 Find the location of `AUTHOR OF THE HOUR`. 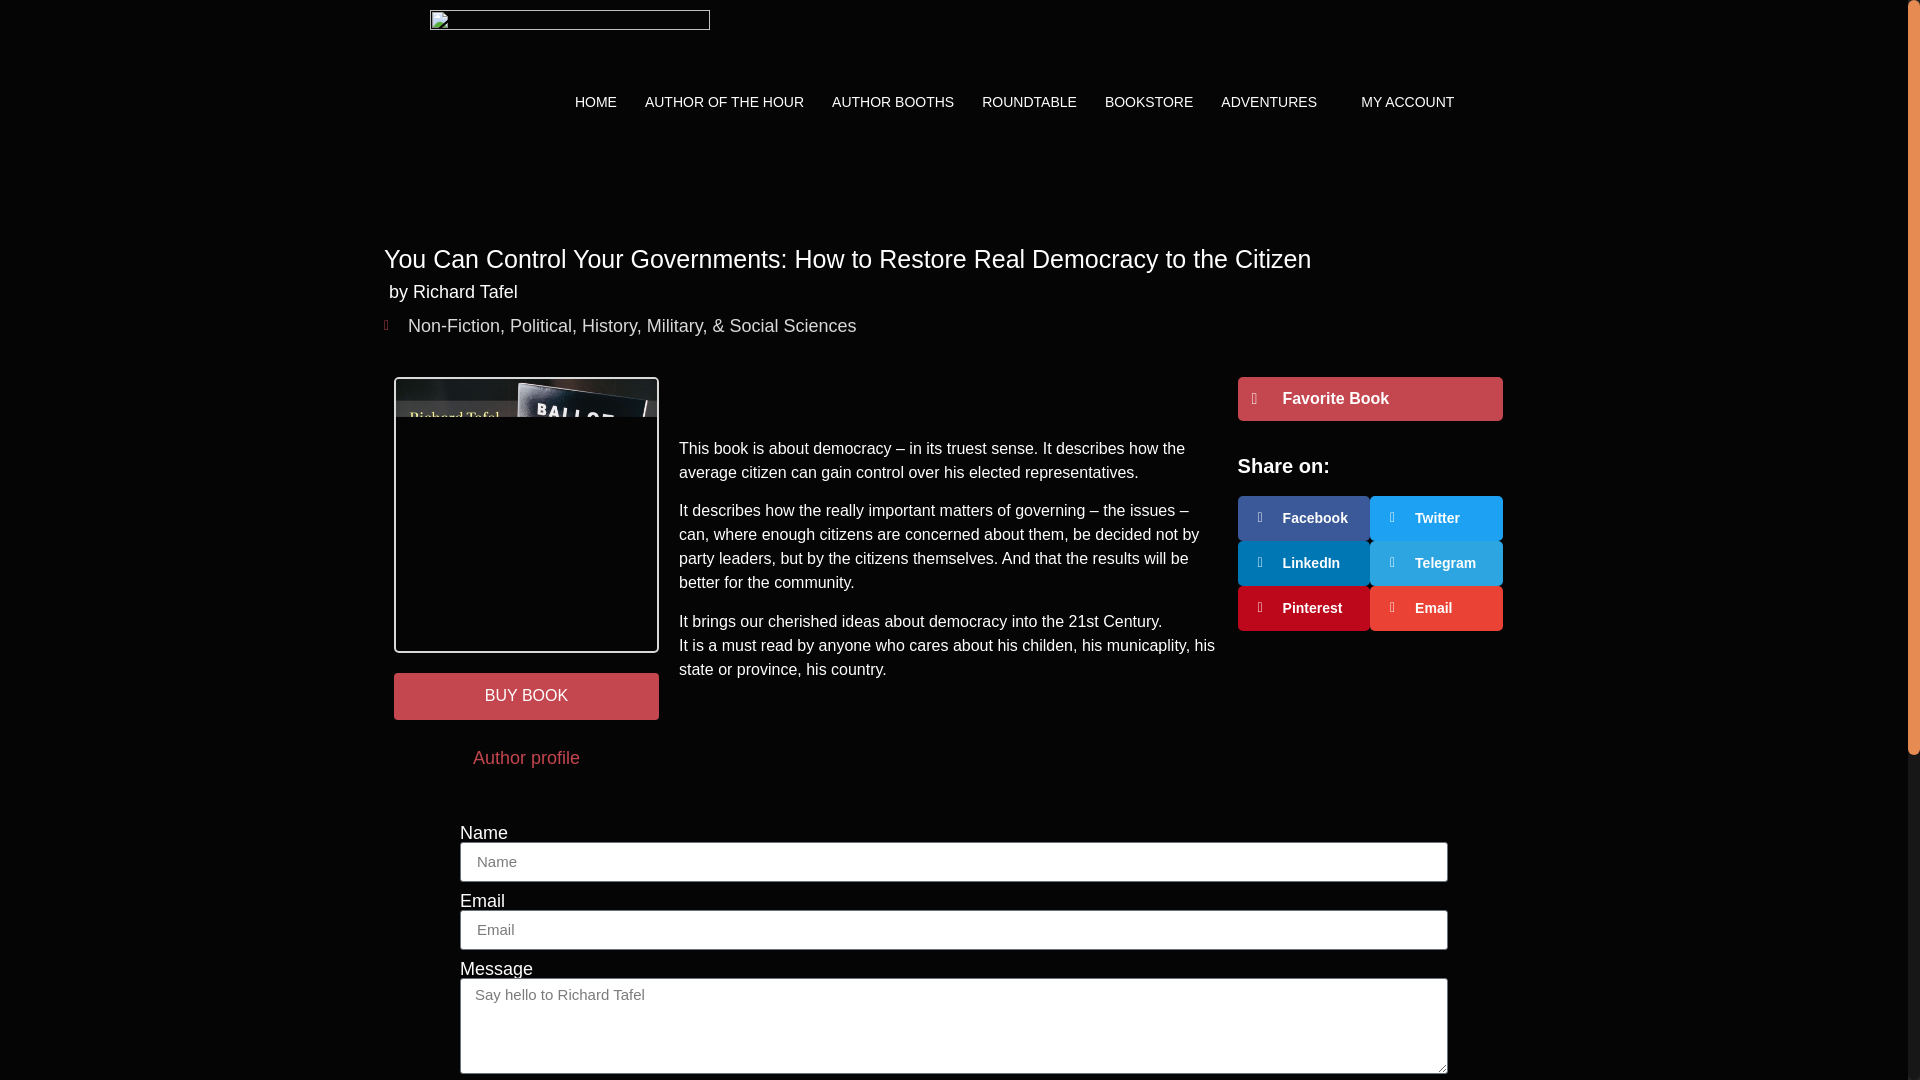

AUTHOR OF THE HOUR is located at coordinates (724, 102).